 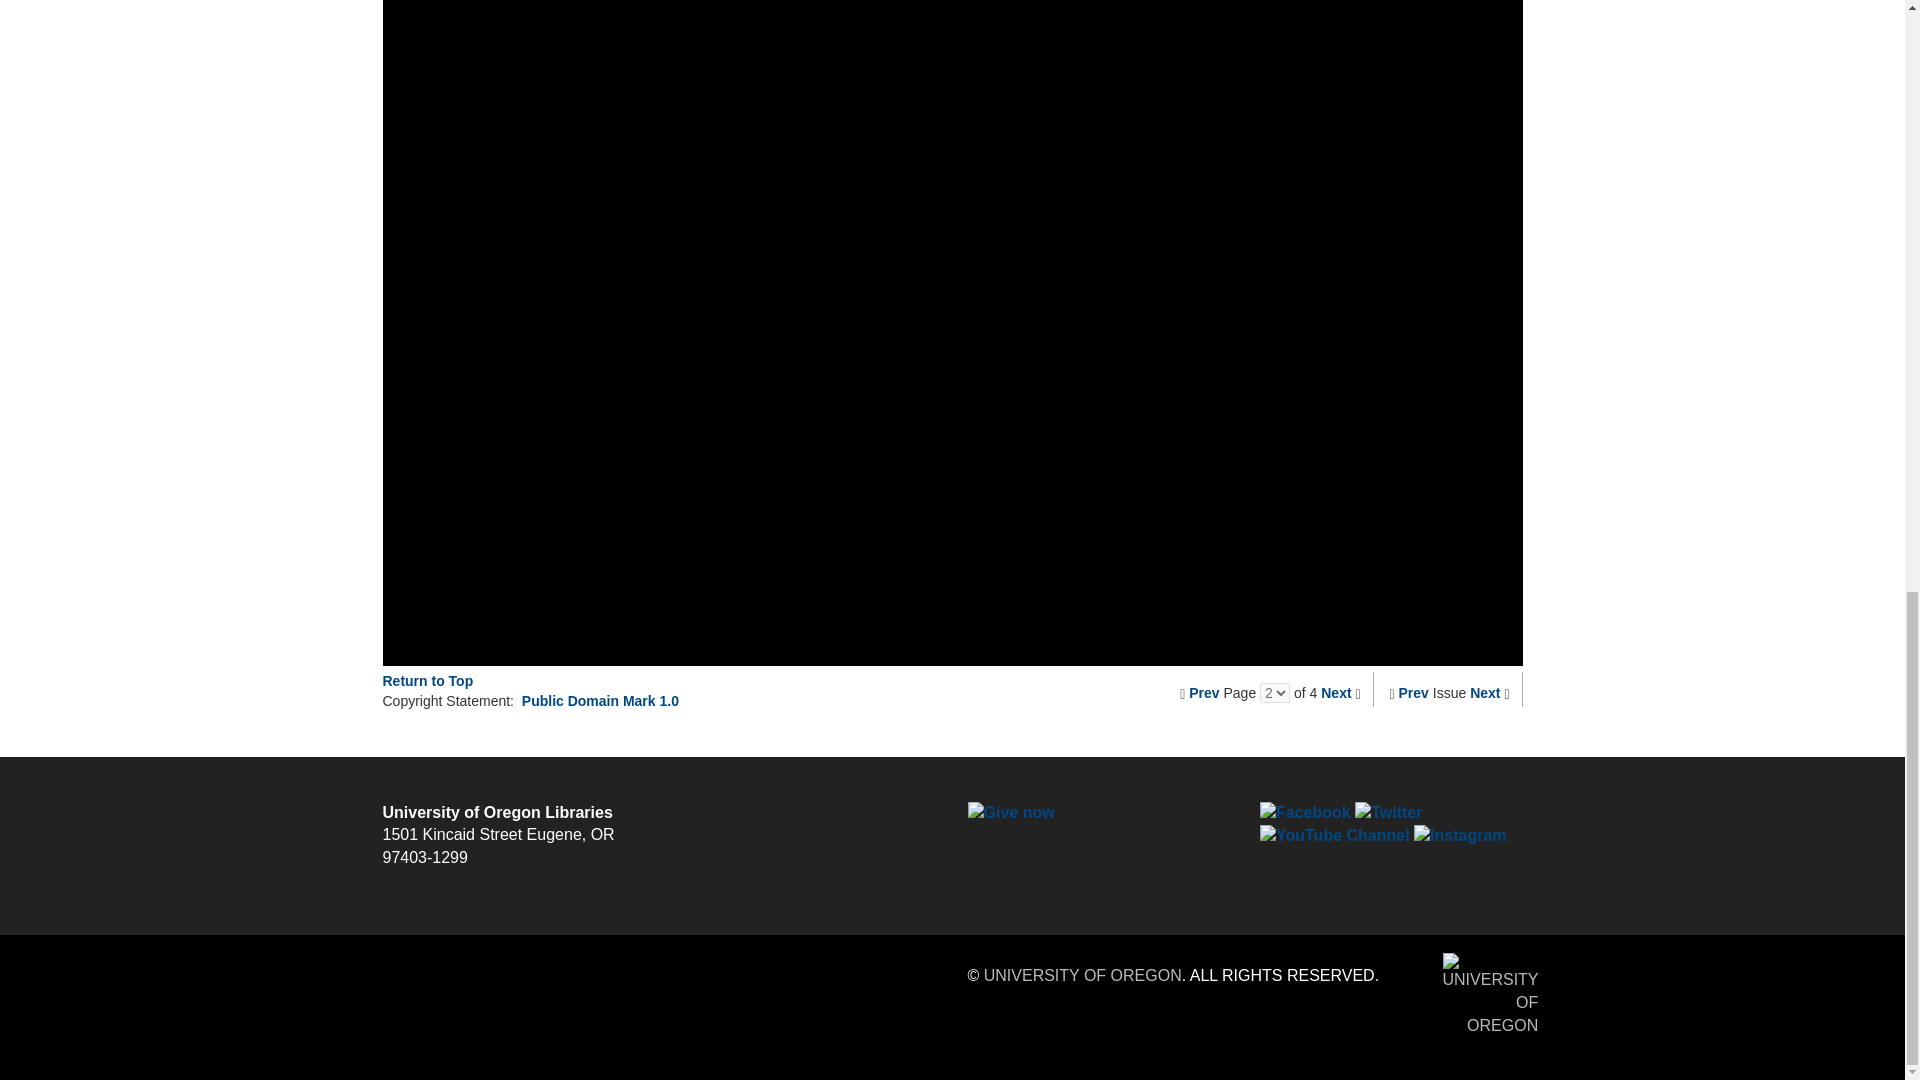 I want to click on Prev, so click(x=1204, y=692).